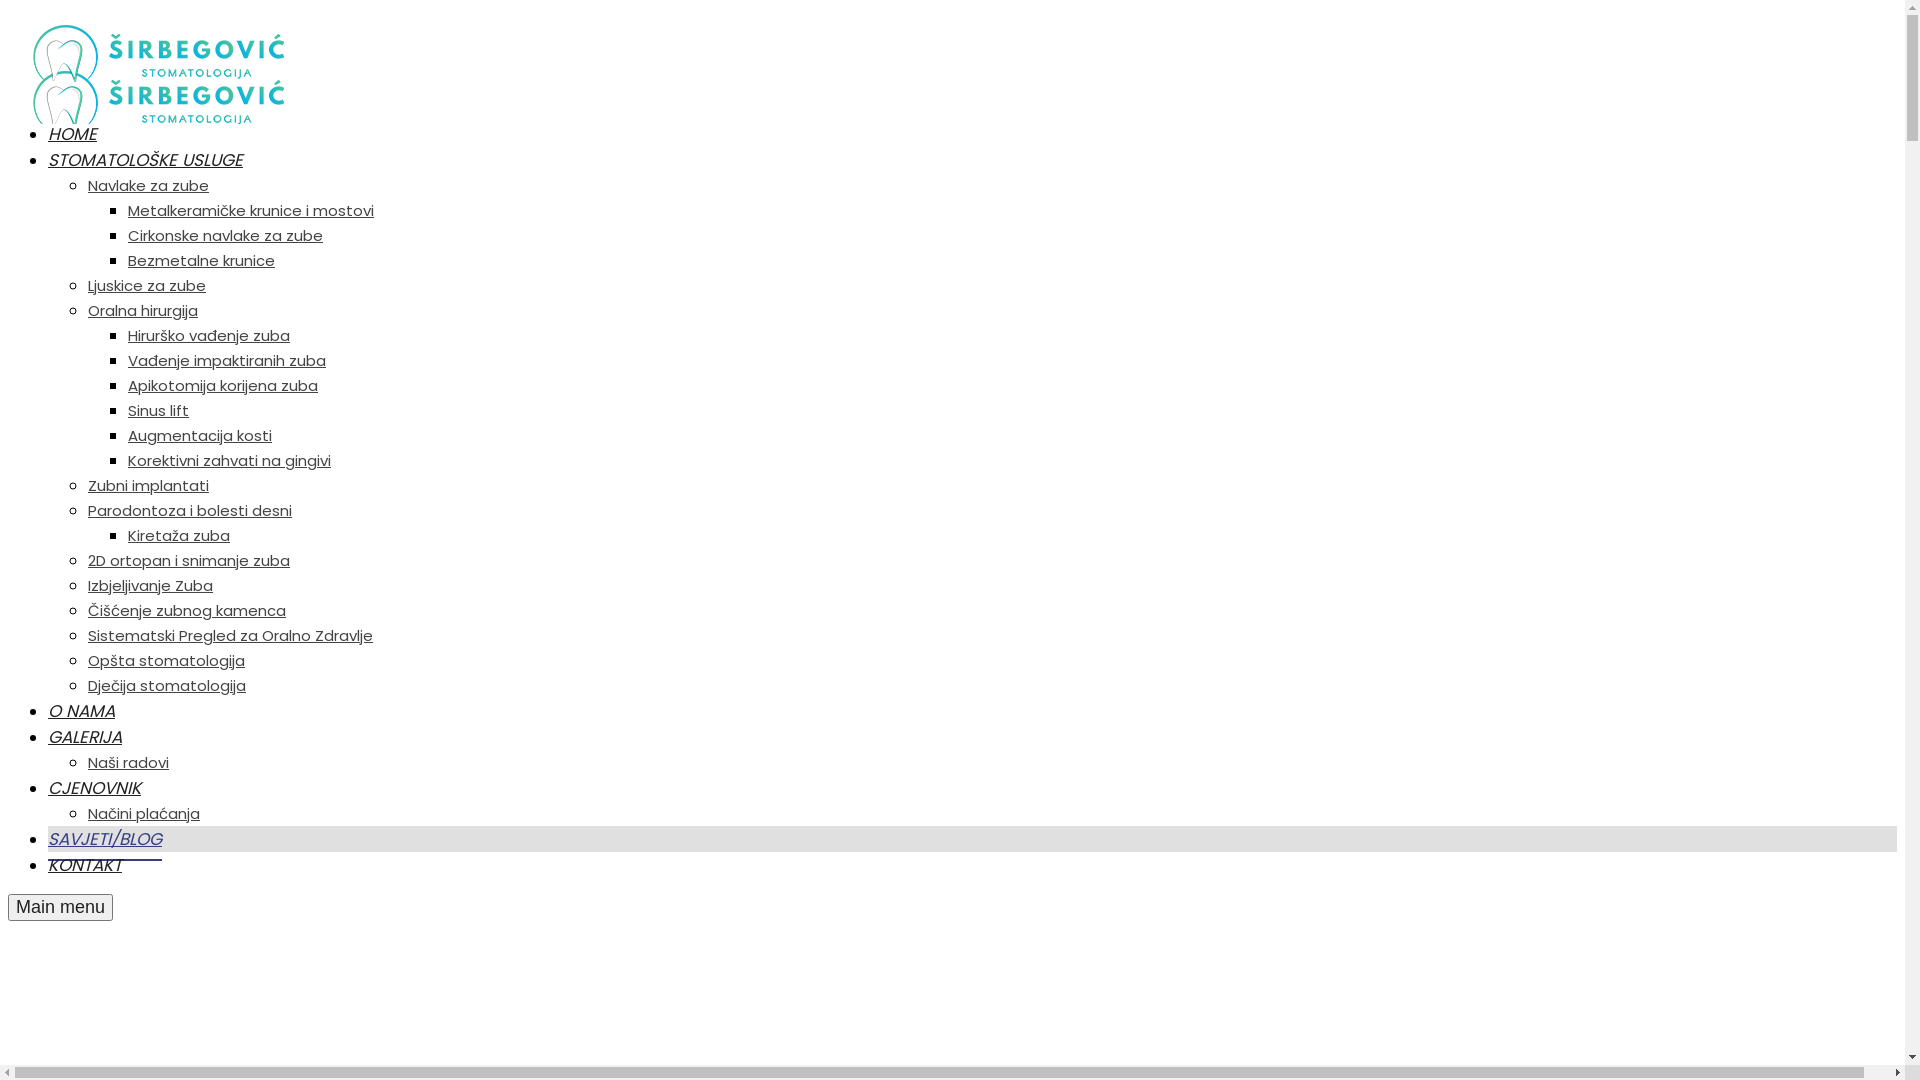 This screenshot has height=1080, width=1920. I want to click on HOME, so click(72, 134).